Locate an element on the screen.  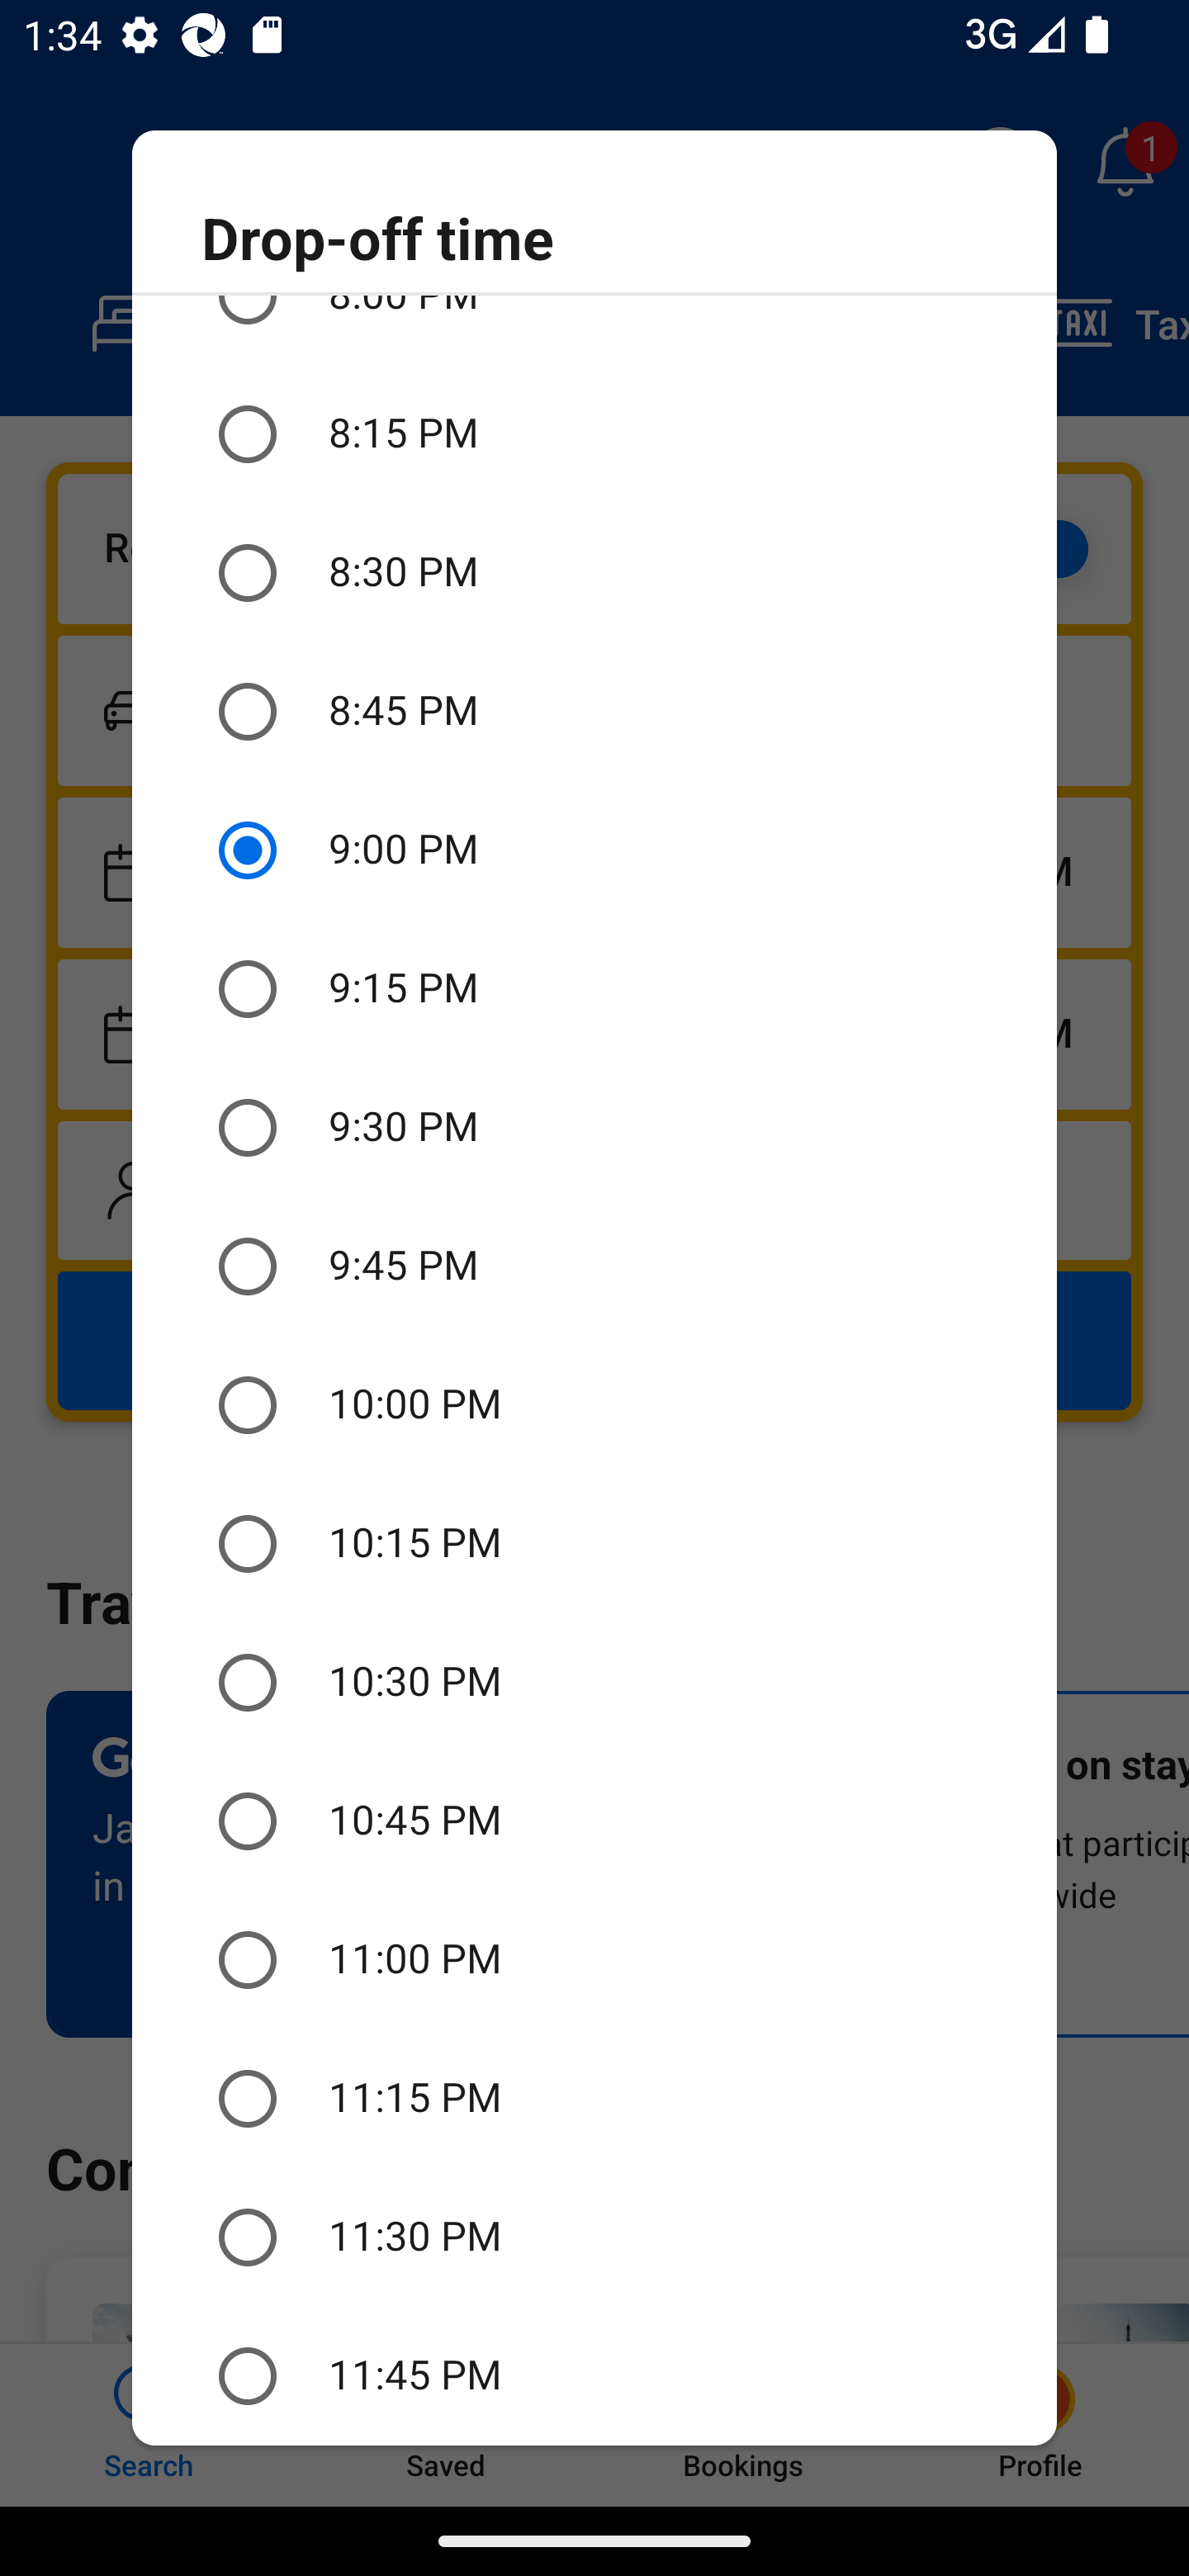
11:15 PM is located at coordinates (594, 2099).